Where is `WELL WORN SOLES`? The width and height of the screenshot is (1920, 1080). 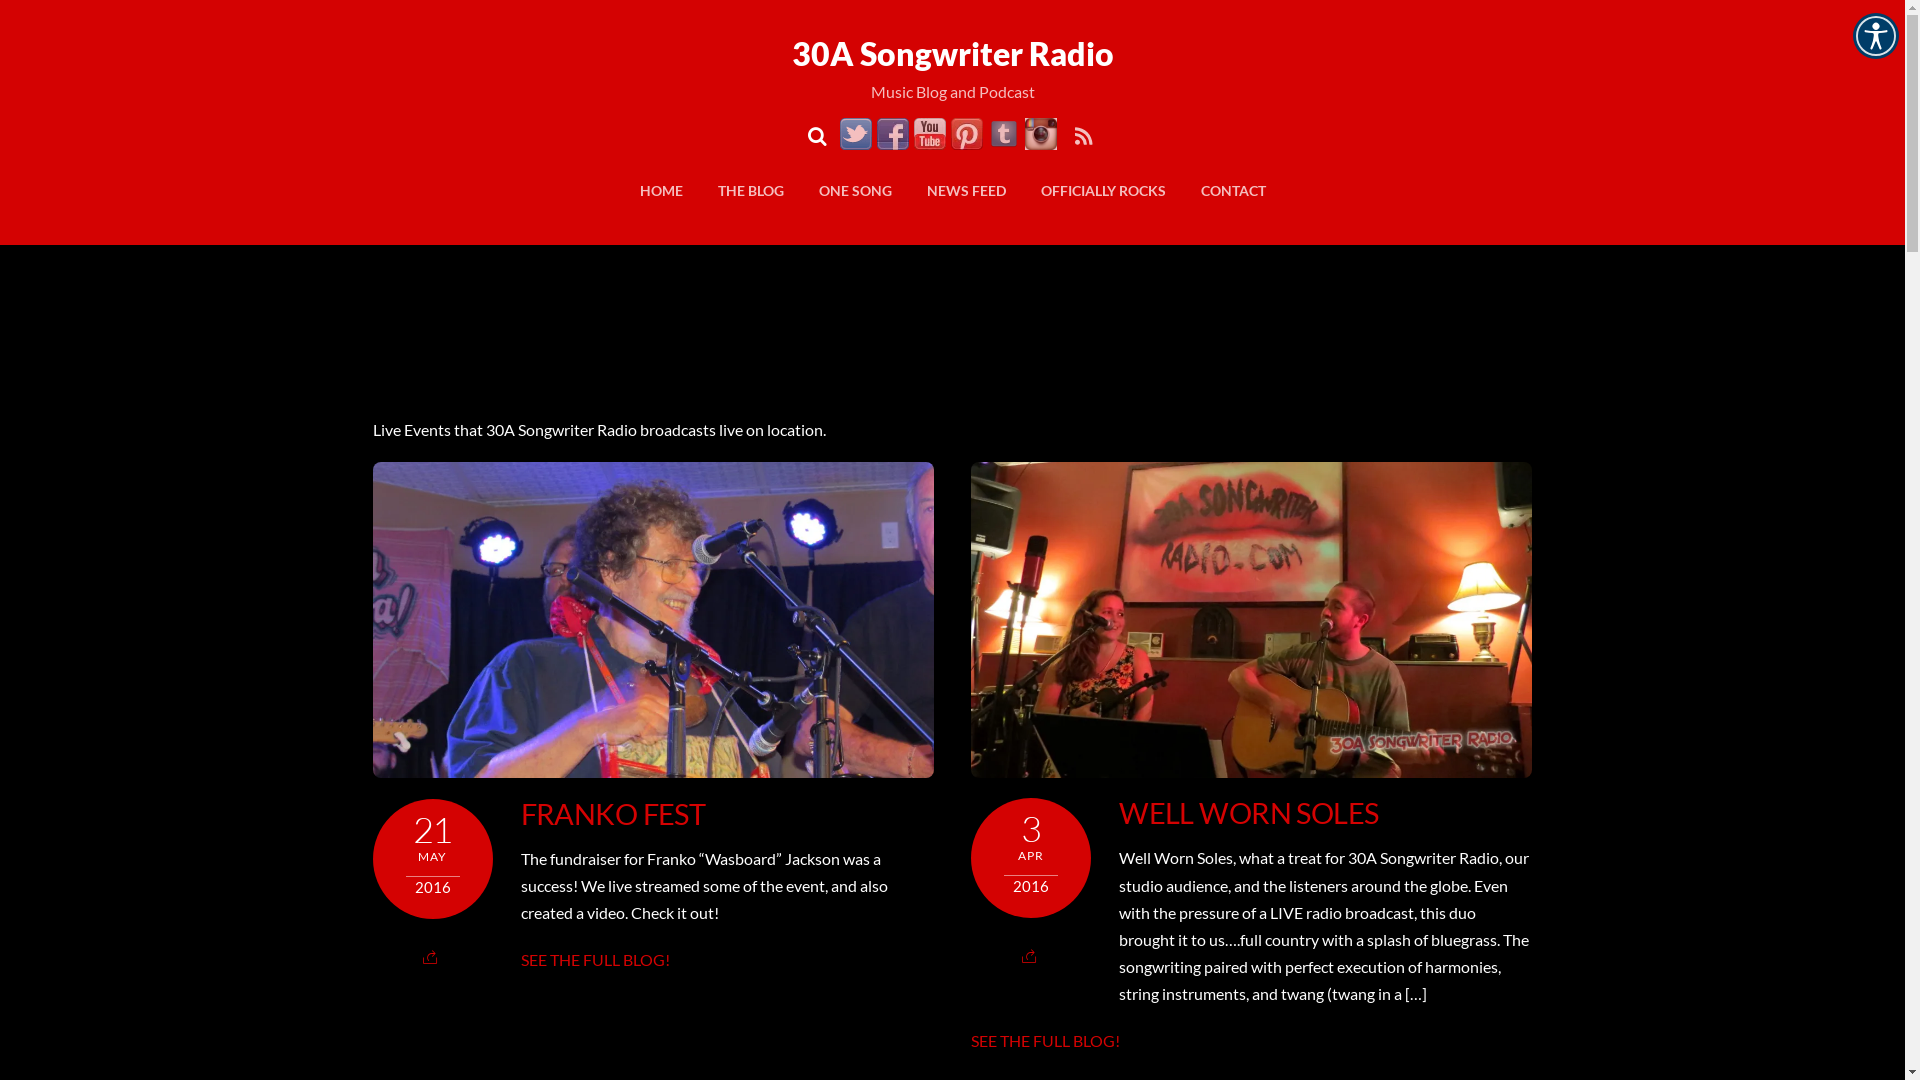
WELL WORN SOLES is located at coordinates (1248, 813).